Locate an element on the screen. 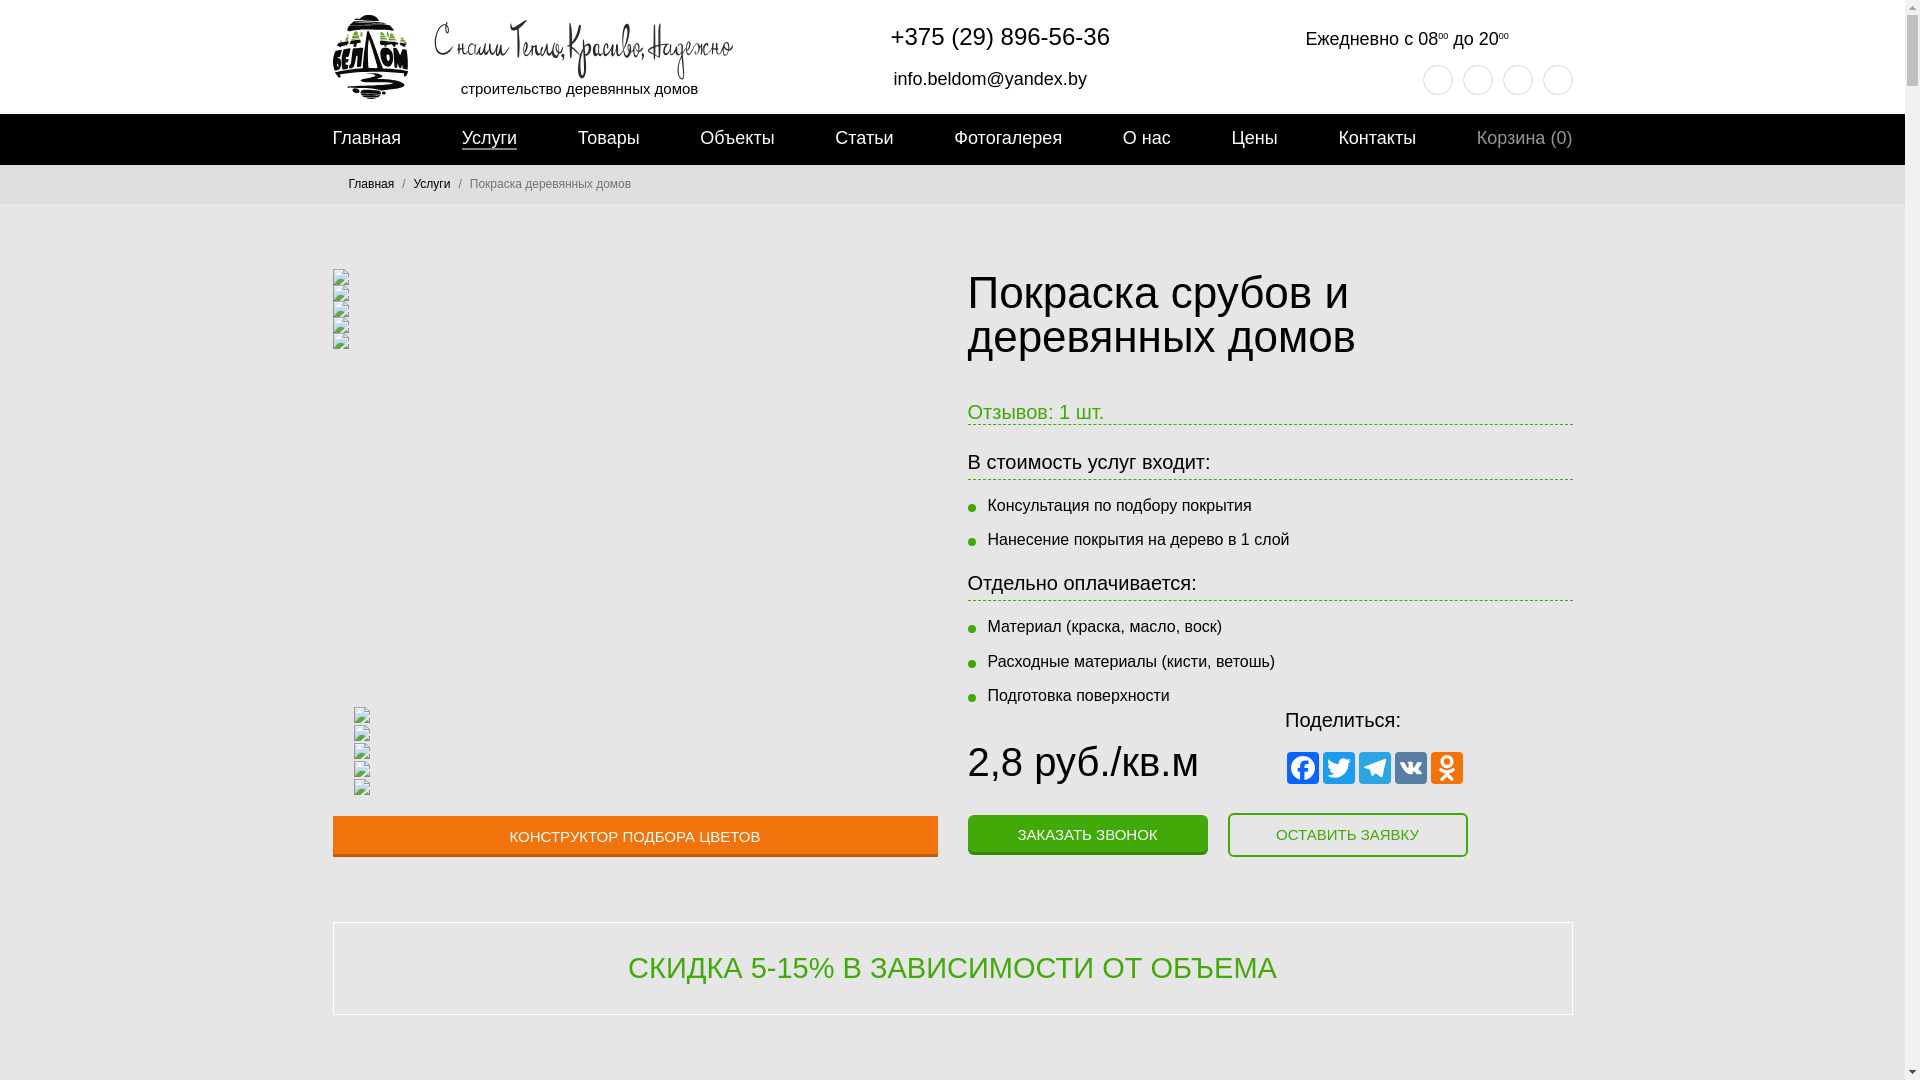  Telegram is located at coordinates (1375, 768).